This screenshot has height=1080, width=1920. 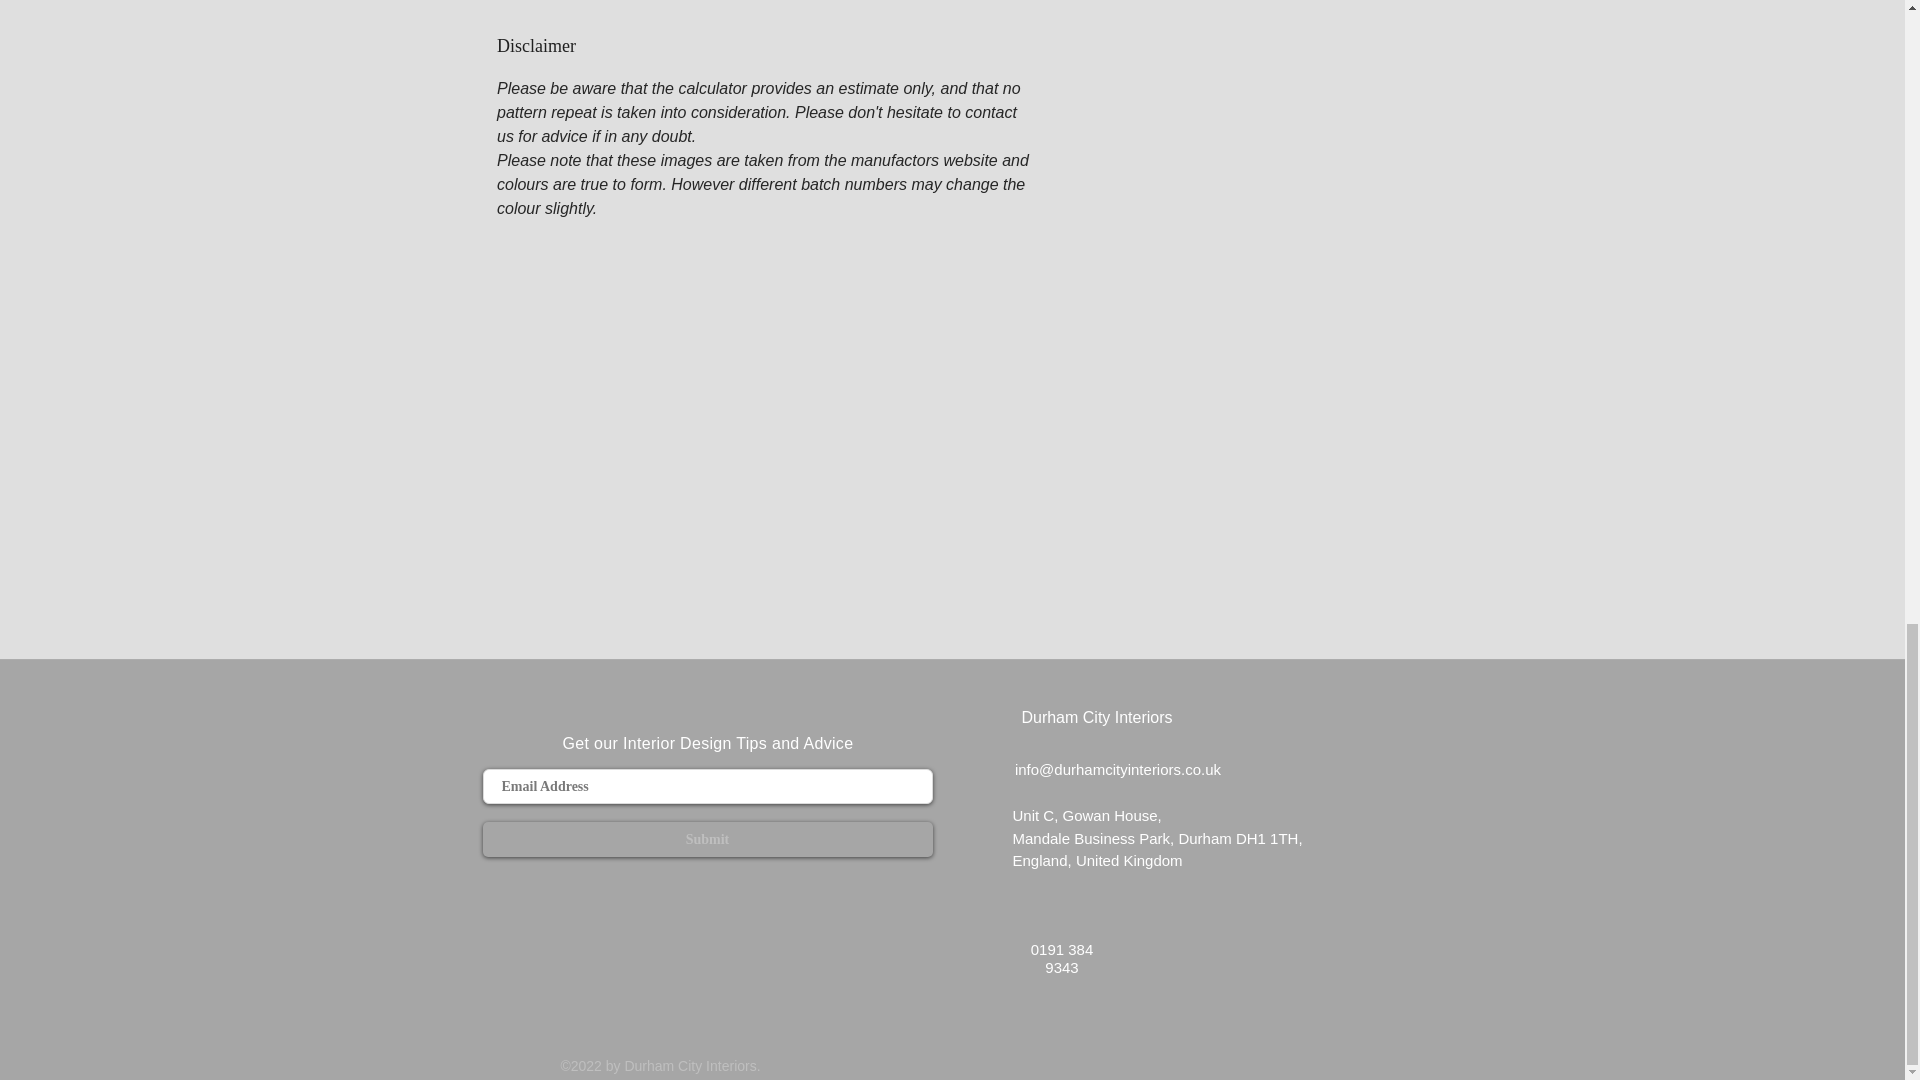 What do you see at coordinates (1096, 716) in the screenshot?
I see `Durham City Interiors` at bounding box center [1096, 716].